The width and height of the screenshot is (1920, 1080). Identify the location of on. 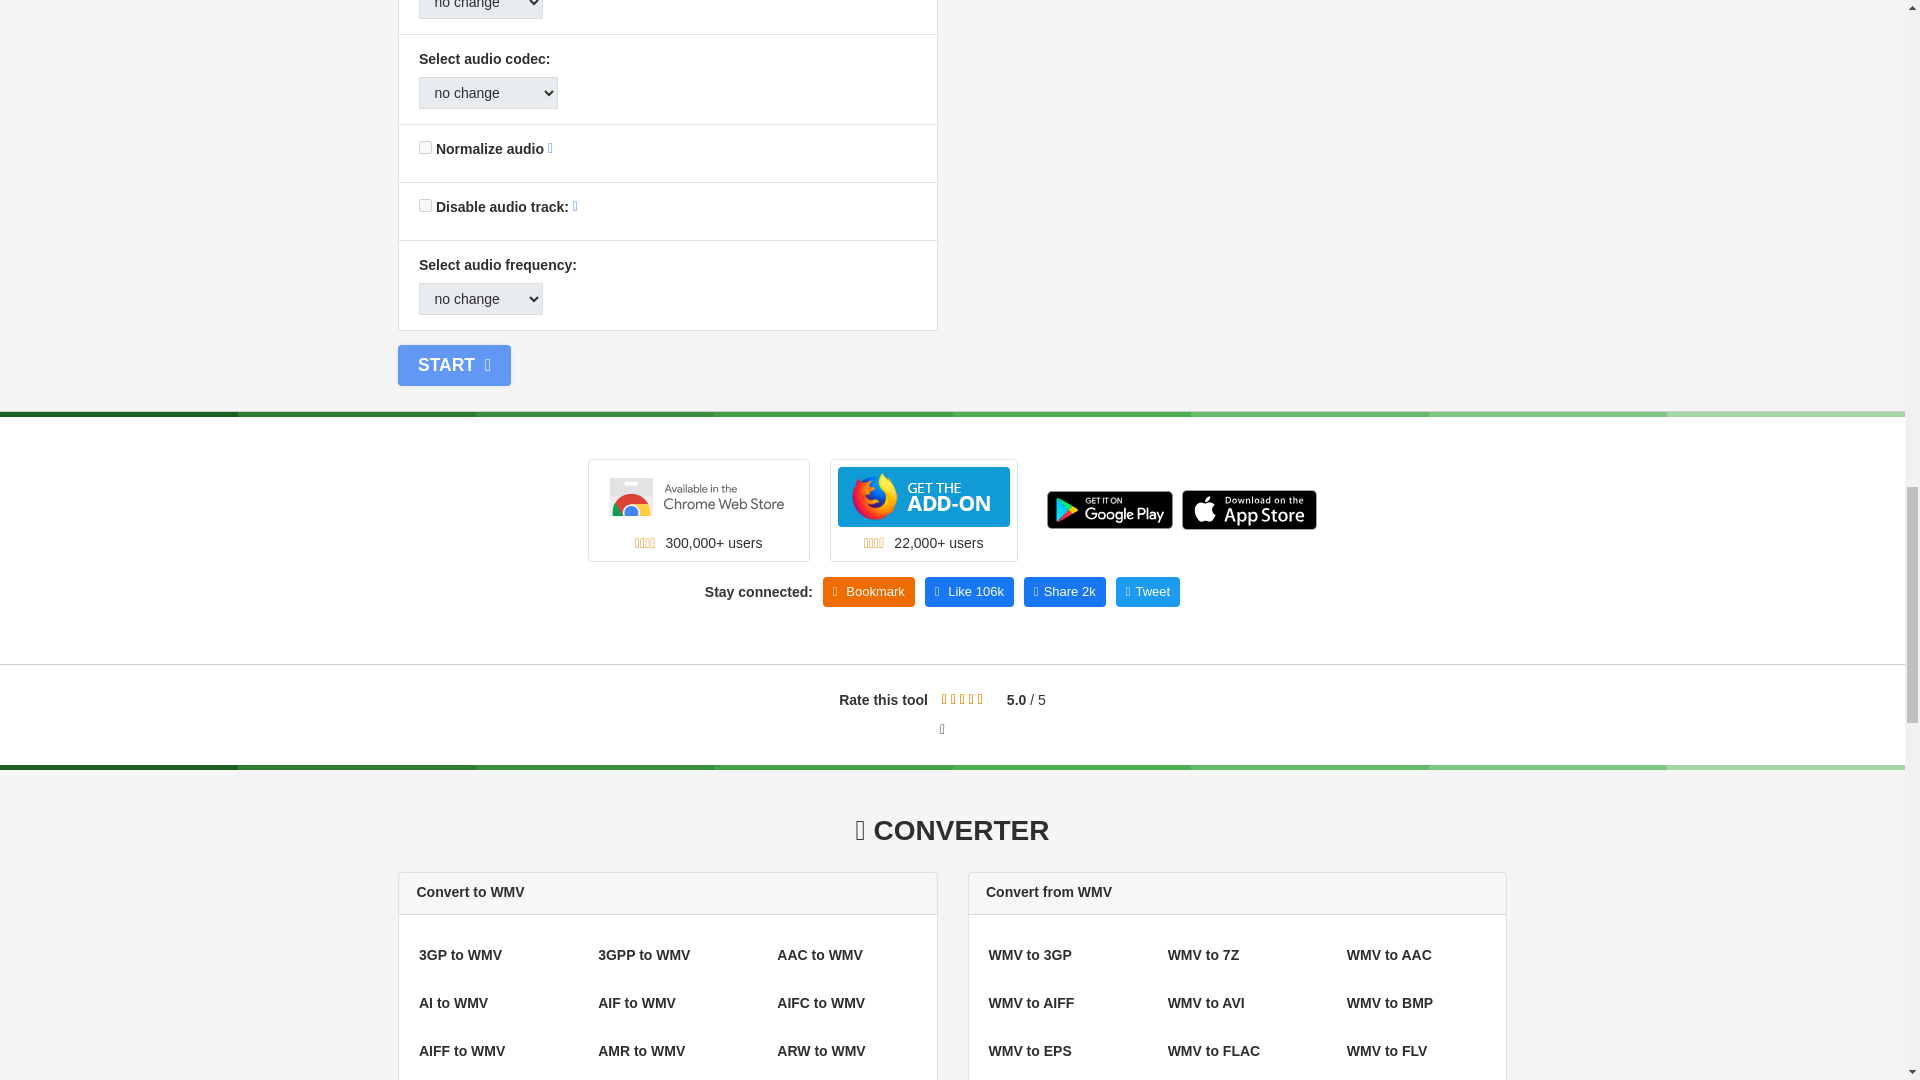
(425, 148).